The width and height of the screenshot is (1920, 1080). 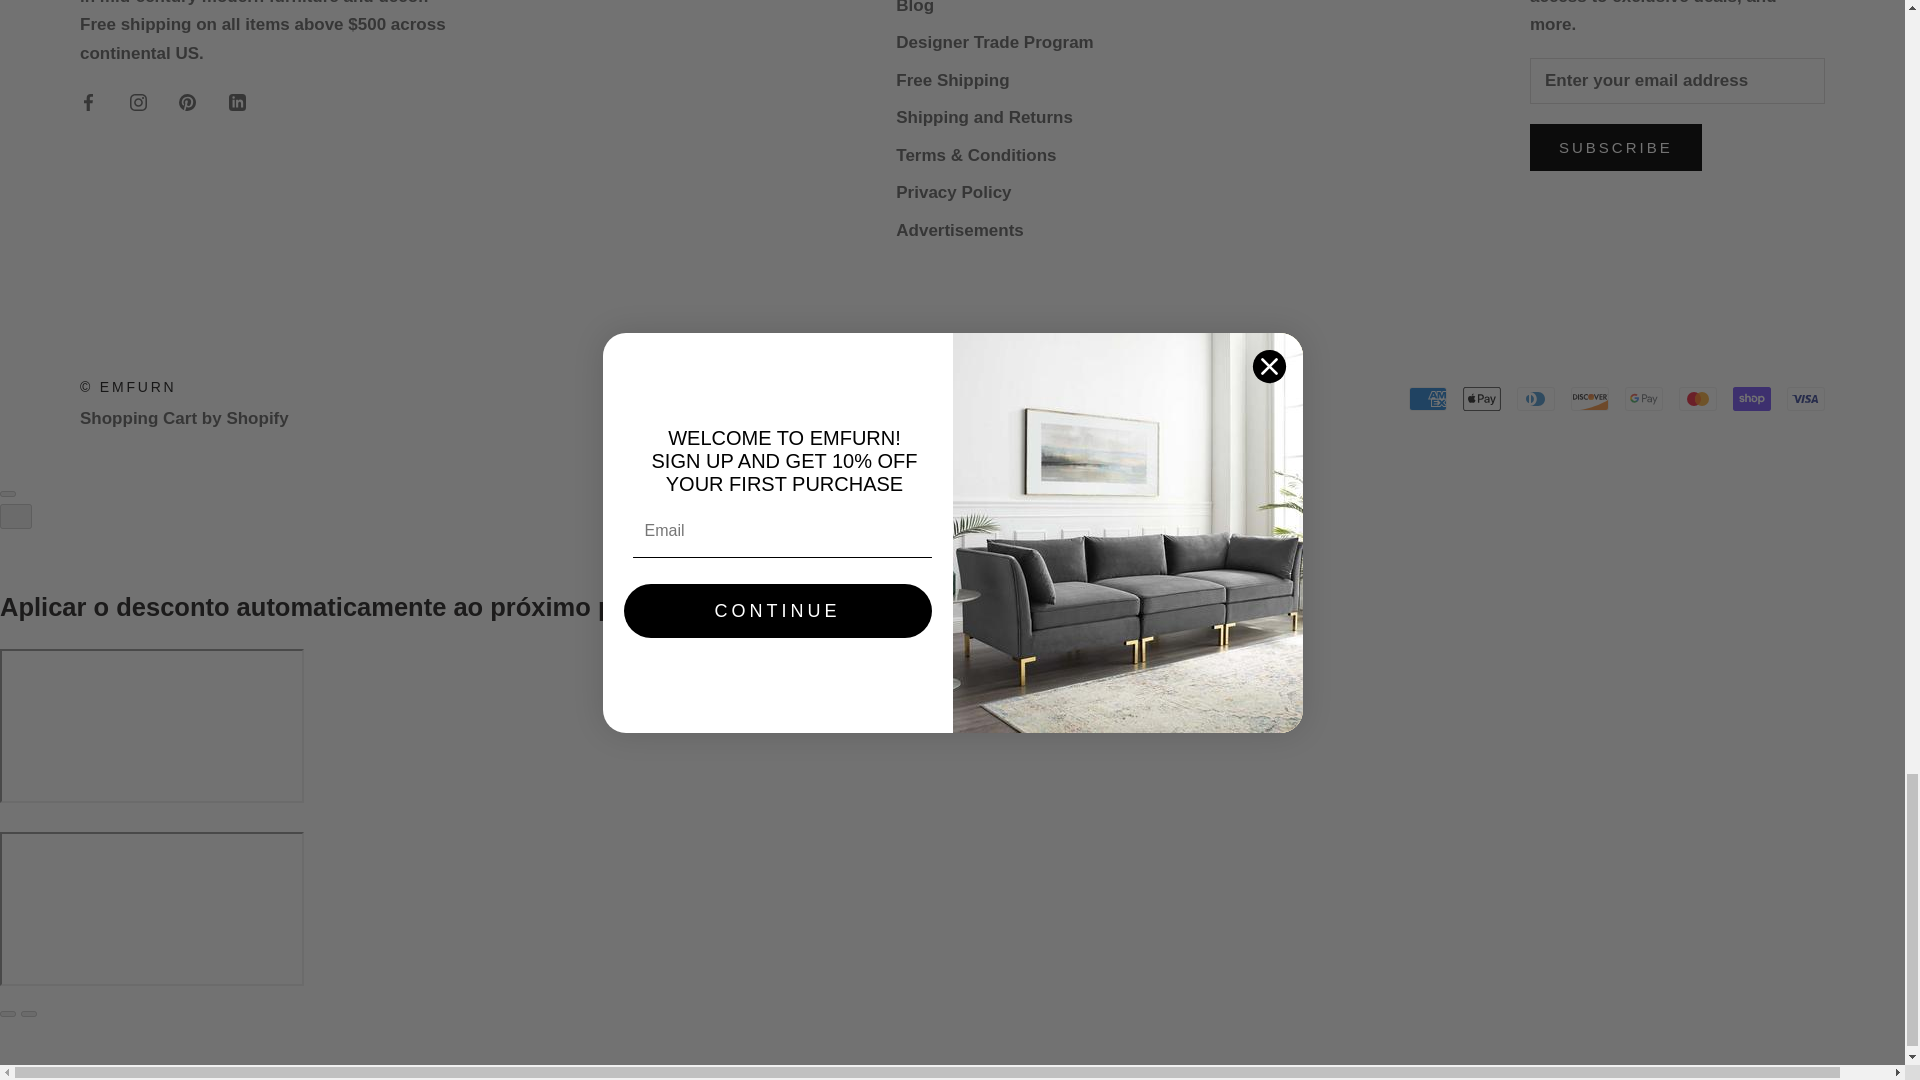 What do you see at coordinates (1428, 398) in the screenshot?
I see `American Express` at bounding box center [1428, 398].